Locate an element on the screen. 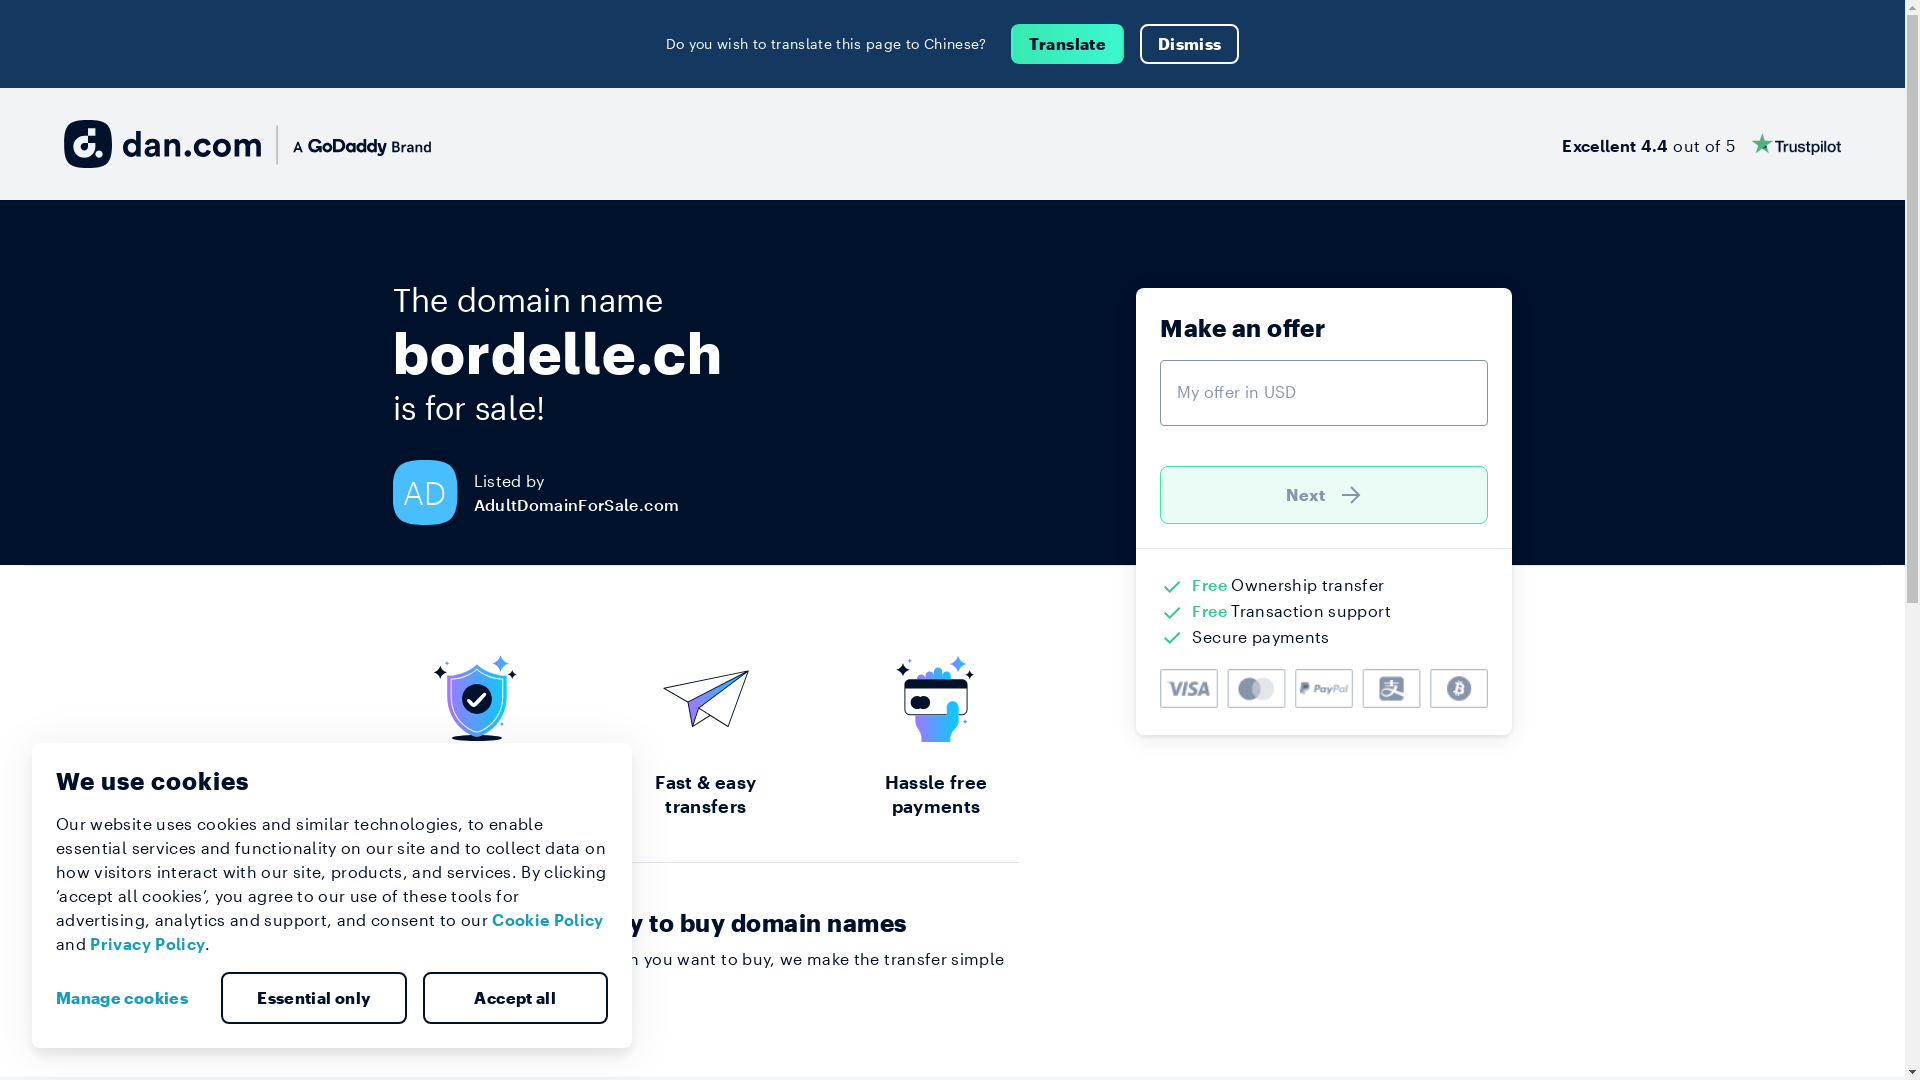  Dismiss is located at coordinates (1190, 44).